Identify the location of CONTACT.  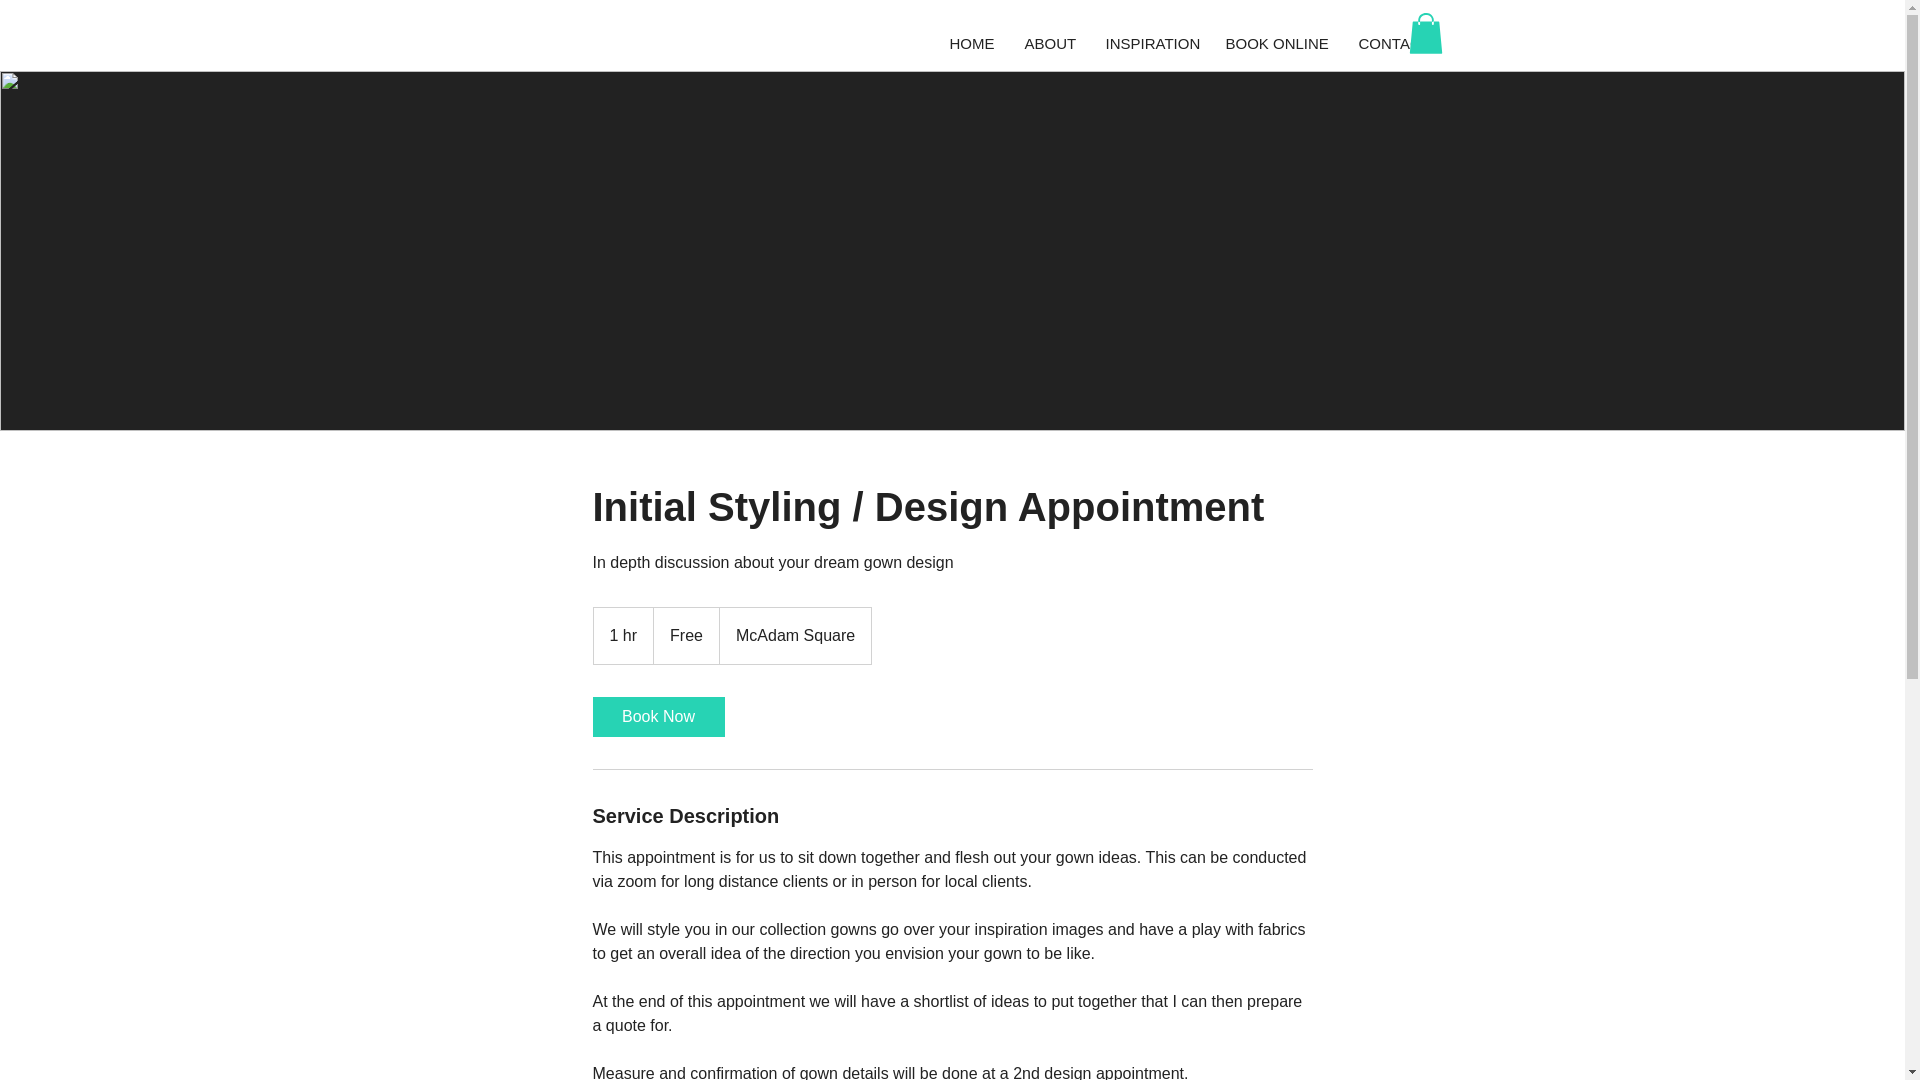
(1394, 44).